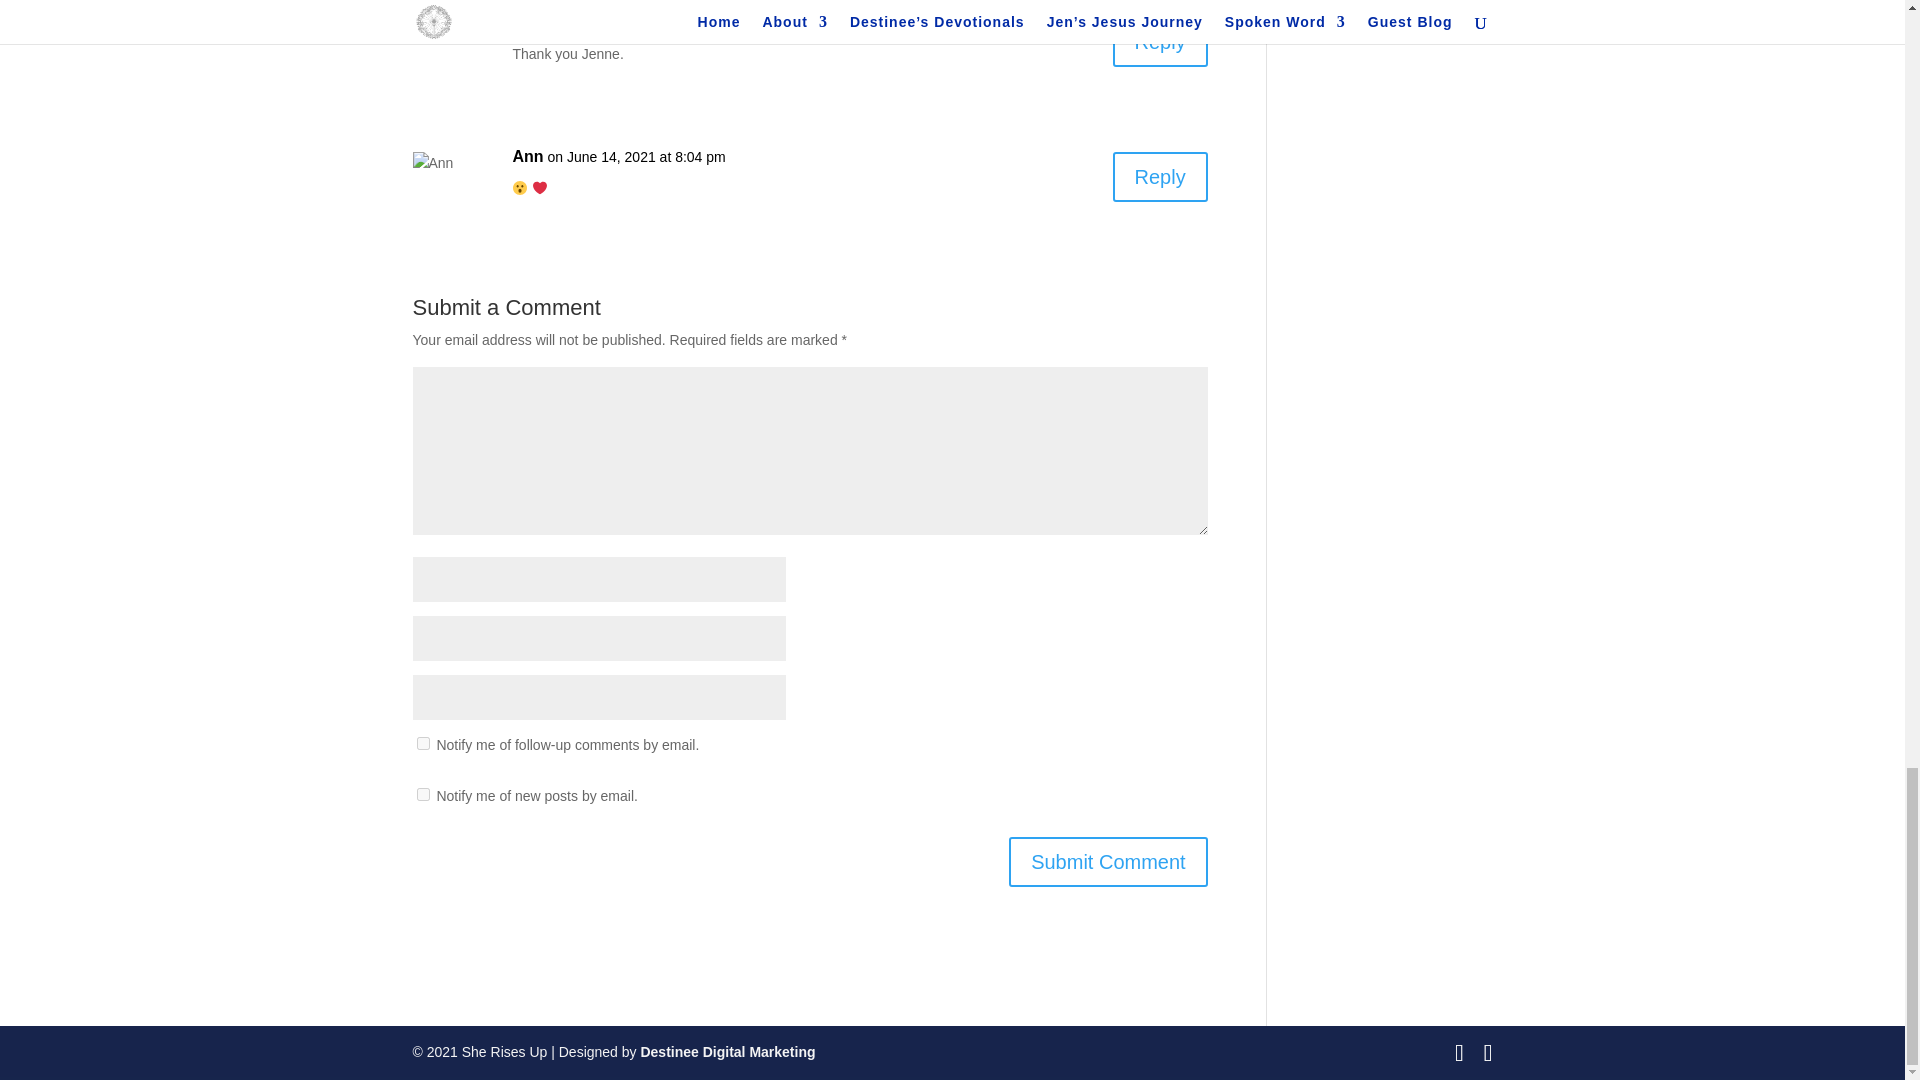 The image size is (1920, 1080). Describe the element at coordinates (1160, 176) in the screenshot. I see `Reply` at that location.